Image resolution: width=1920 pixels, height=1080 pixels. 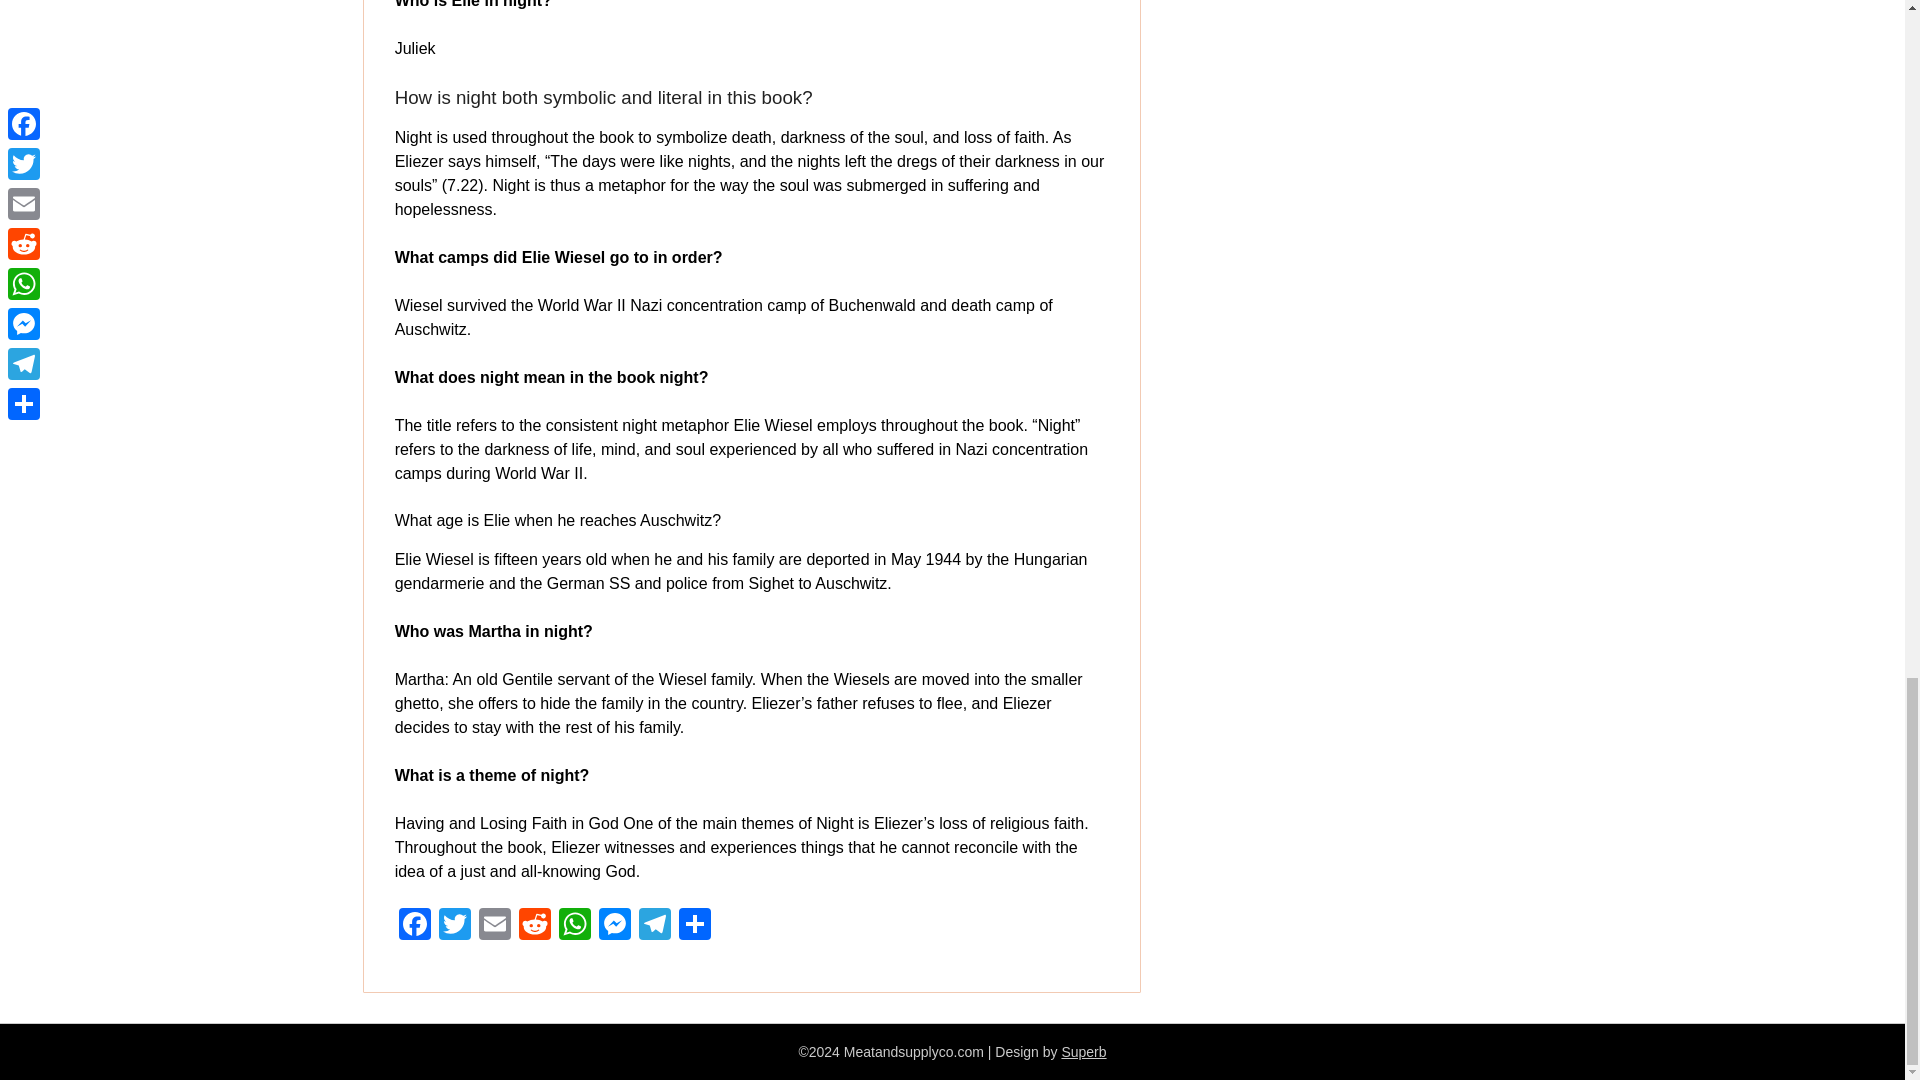 I want to click on Email, so click(x=494, y=926).